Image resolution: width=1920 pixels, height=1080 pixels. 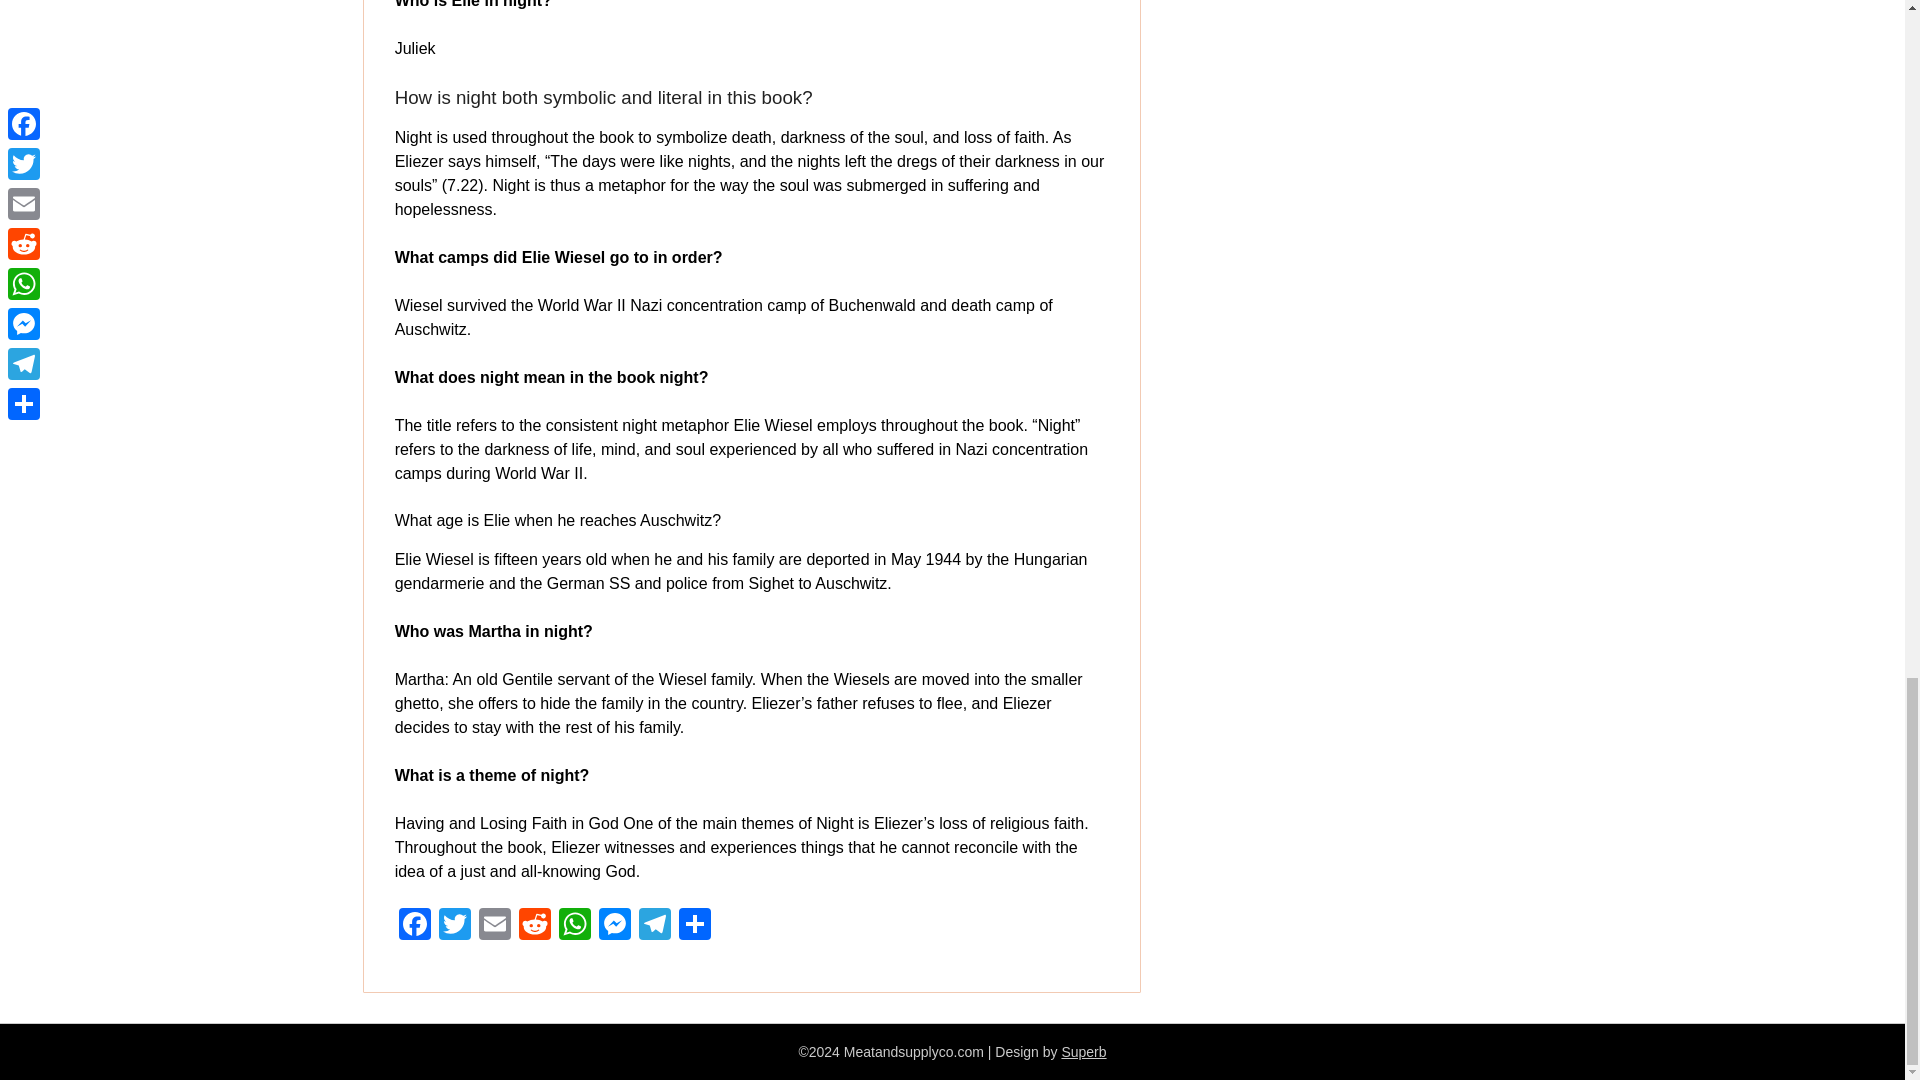 I want to click on Email, so click(x=494, y=926).